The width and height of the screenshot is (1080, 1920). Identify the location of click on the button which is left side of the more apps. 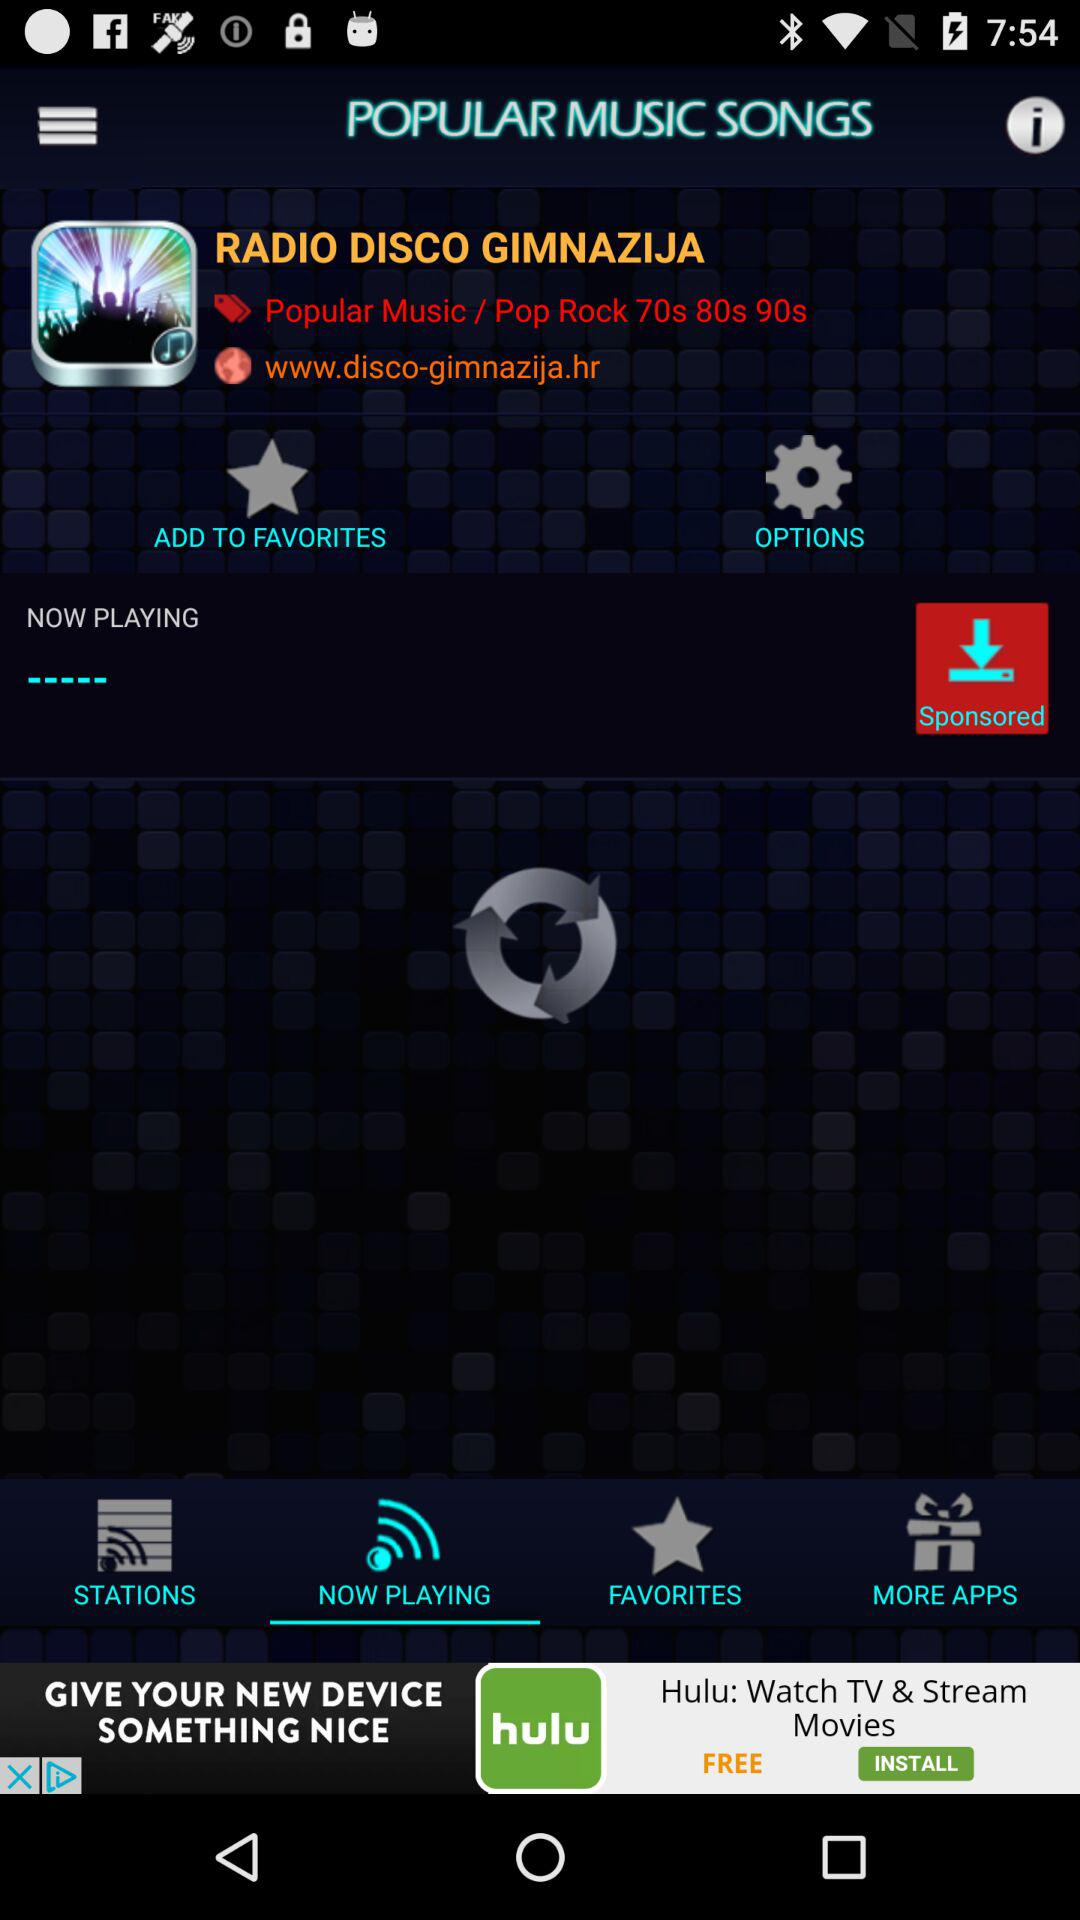
(675, 1560).